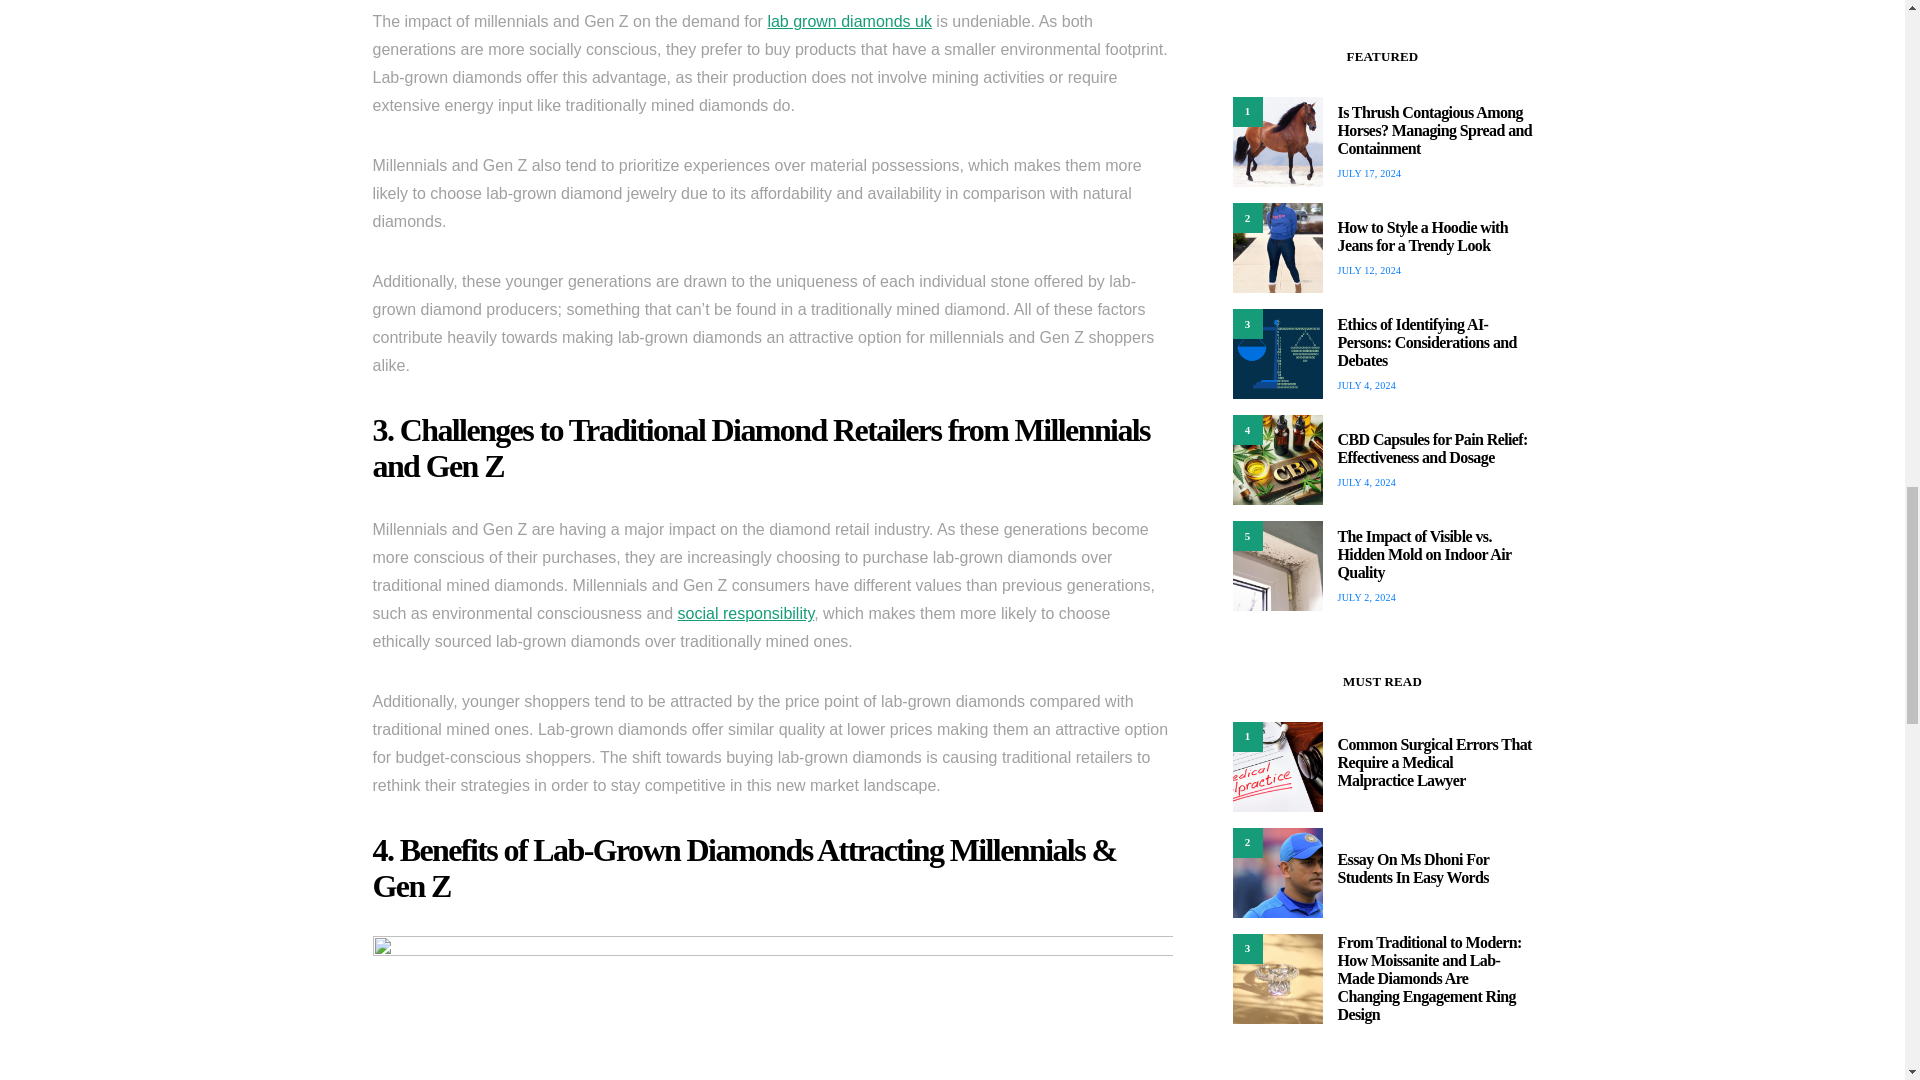 This screenshot has height=1080, width=1920. I want to click on lab grown diamonds uk, so click(848, 21).